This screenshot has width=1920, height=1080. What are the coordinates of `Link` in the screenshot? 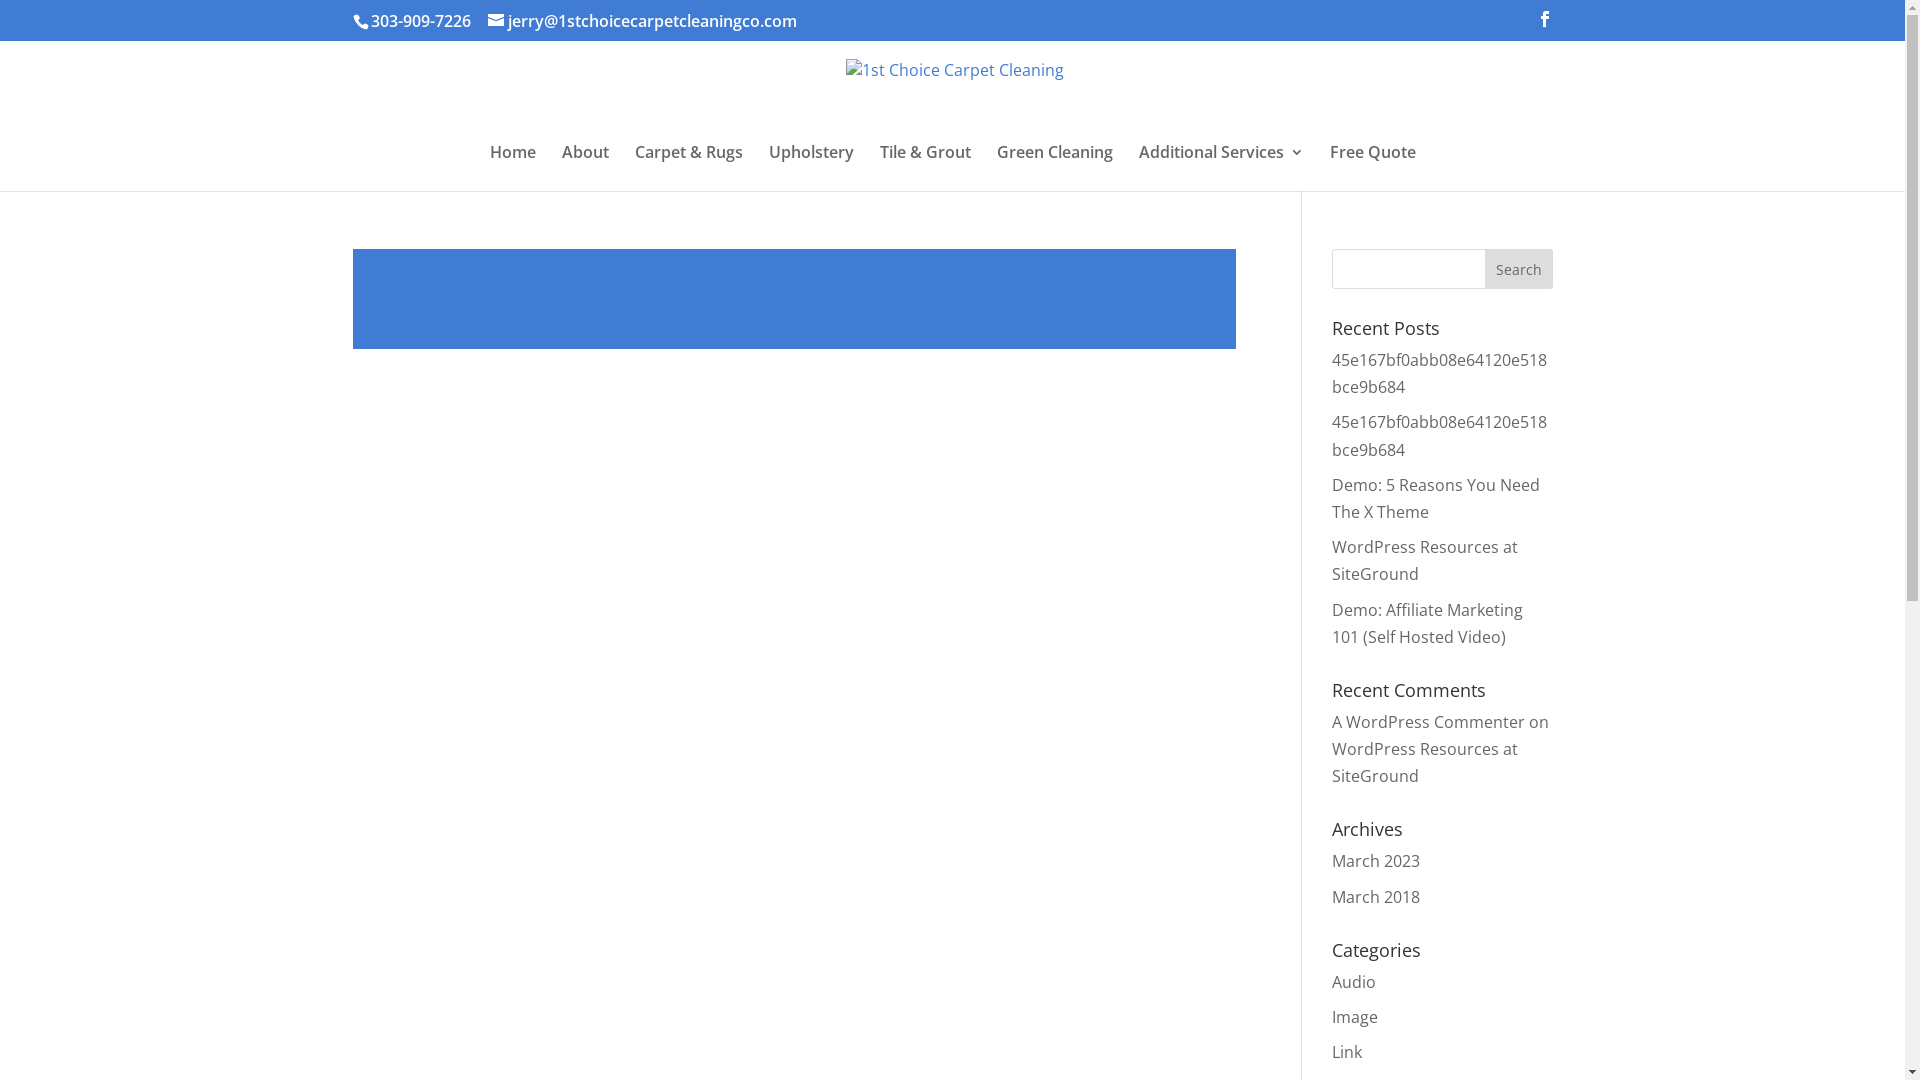 It's located at (1347, 1052).